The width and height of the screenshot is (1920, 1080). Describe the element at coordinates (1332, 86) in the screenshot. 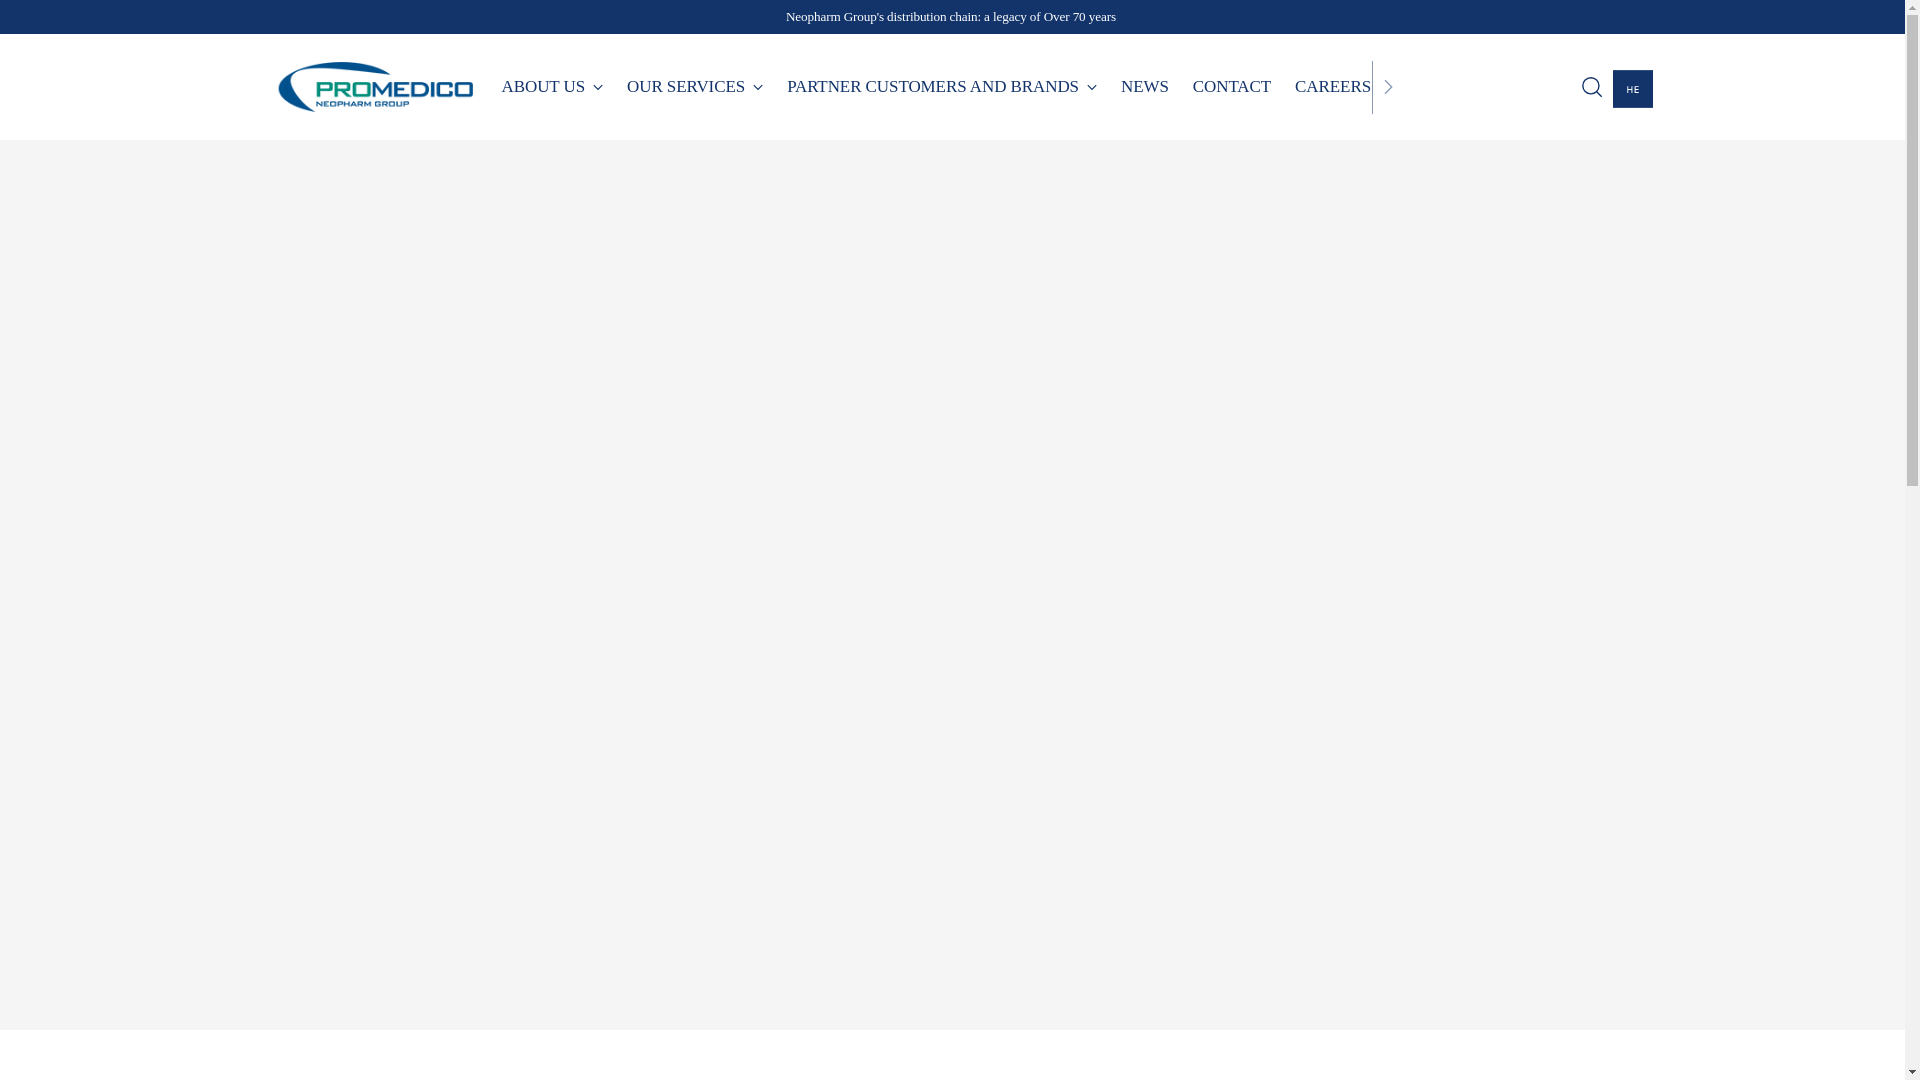

I see `CAREERS` at that location.